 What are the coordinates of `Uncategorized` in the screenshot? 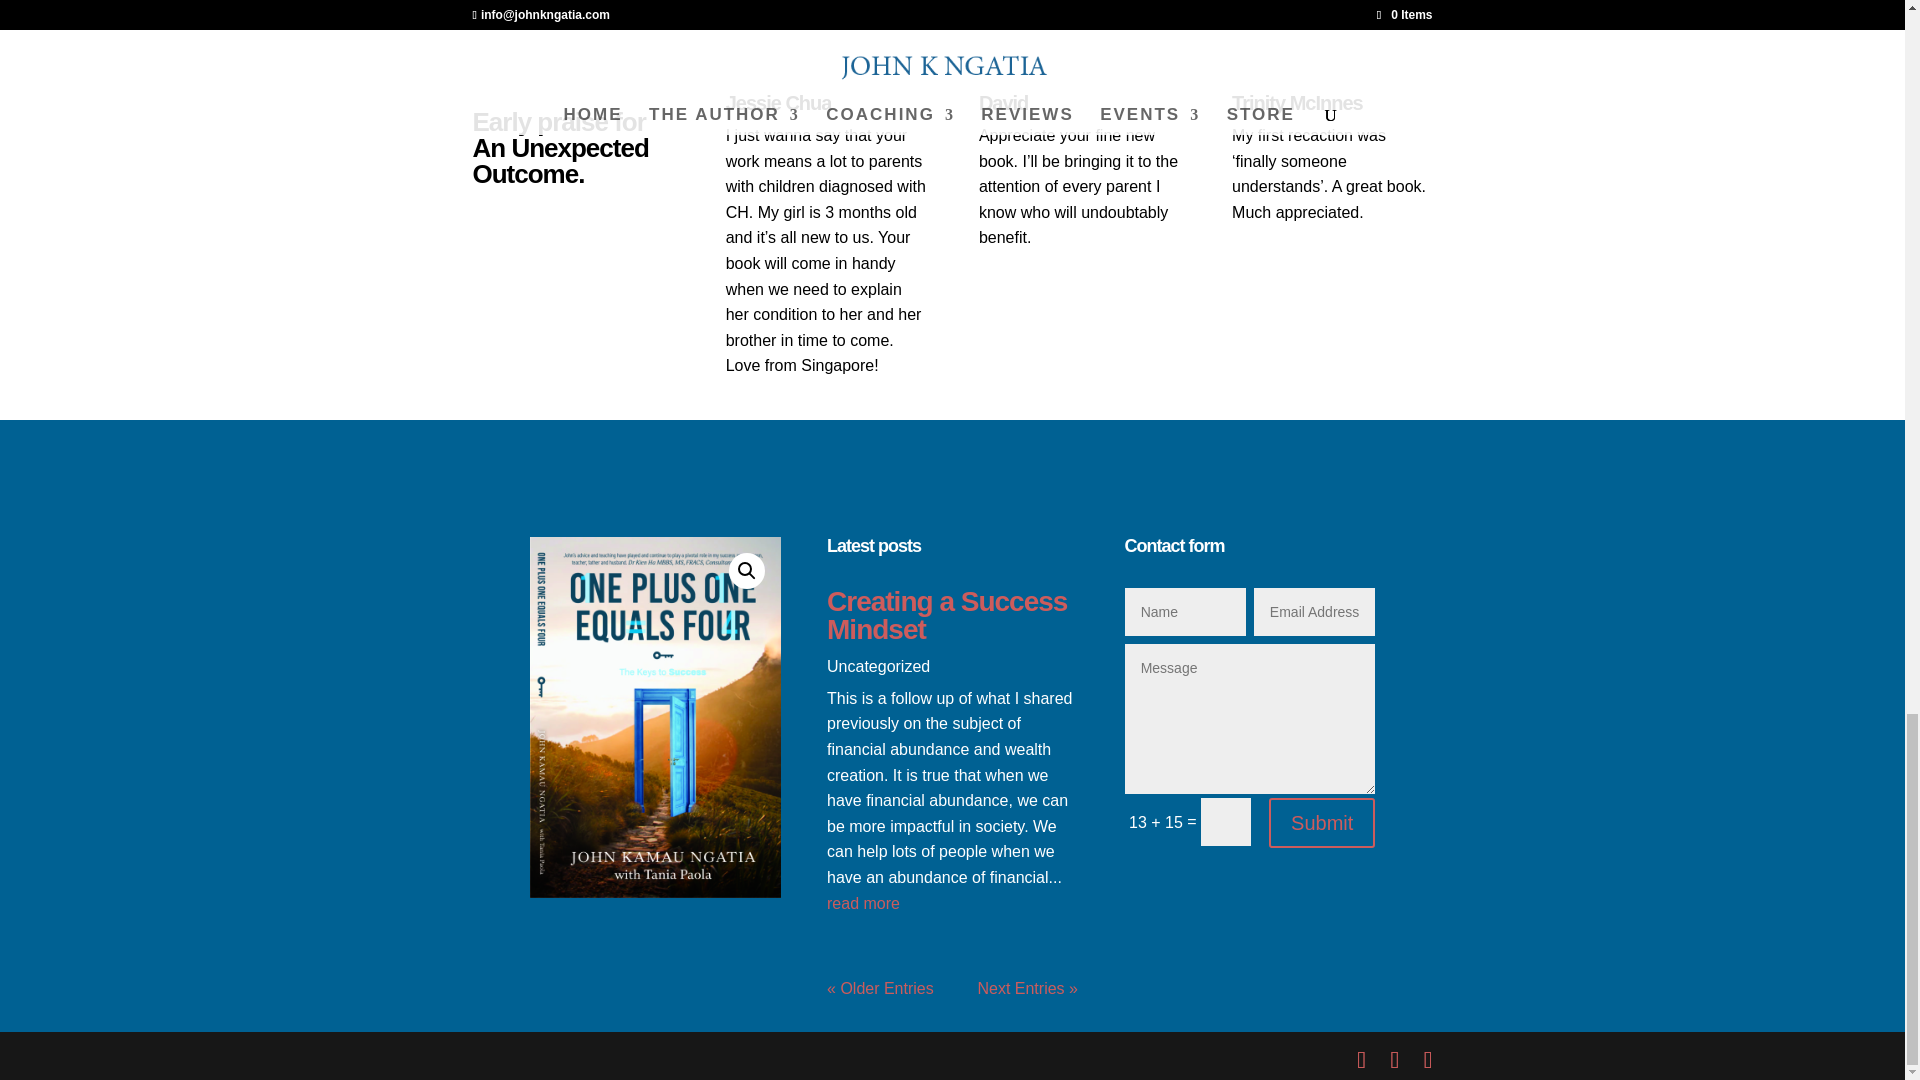 It's located at (878, 666).